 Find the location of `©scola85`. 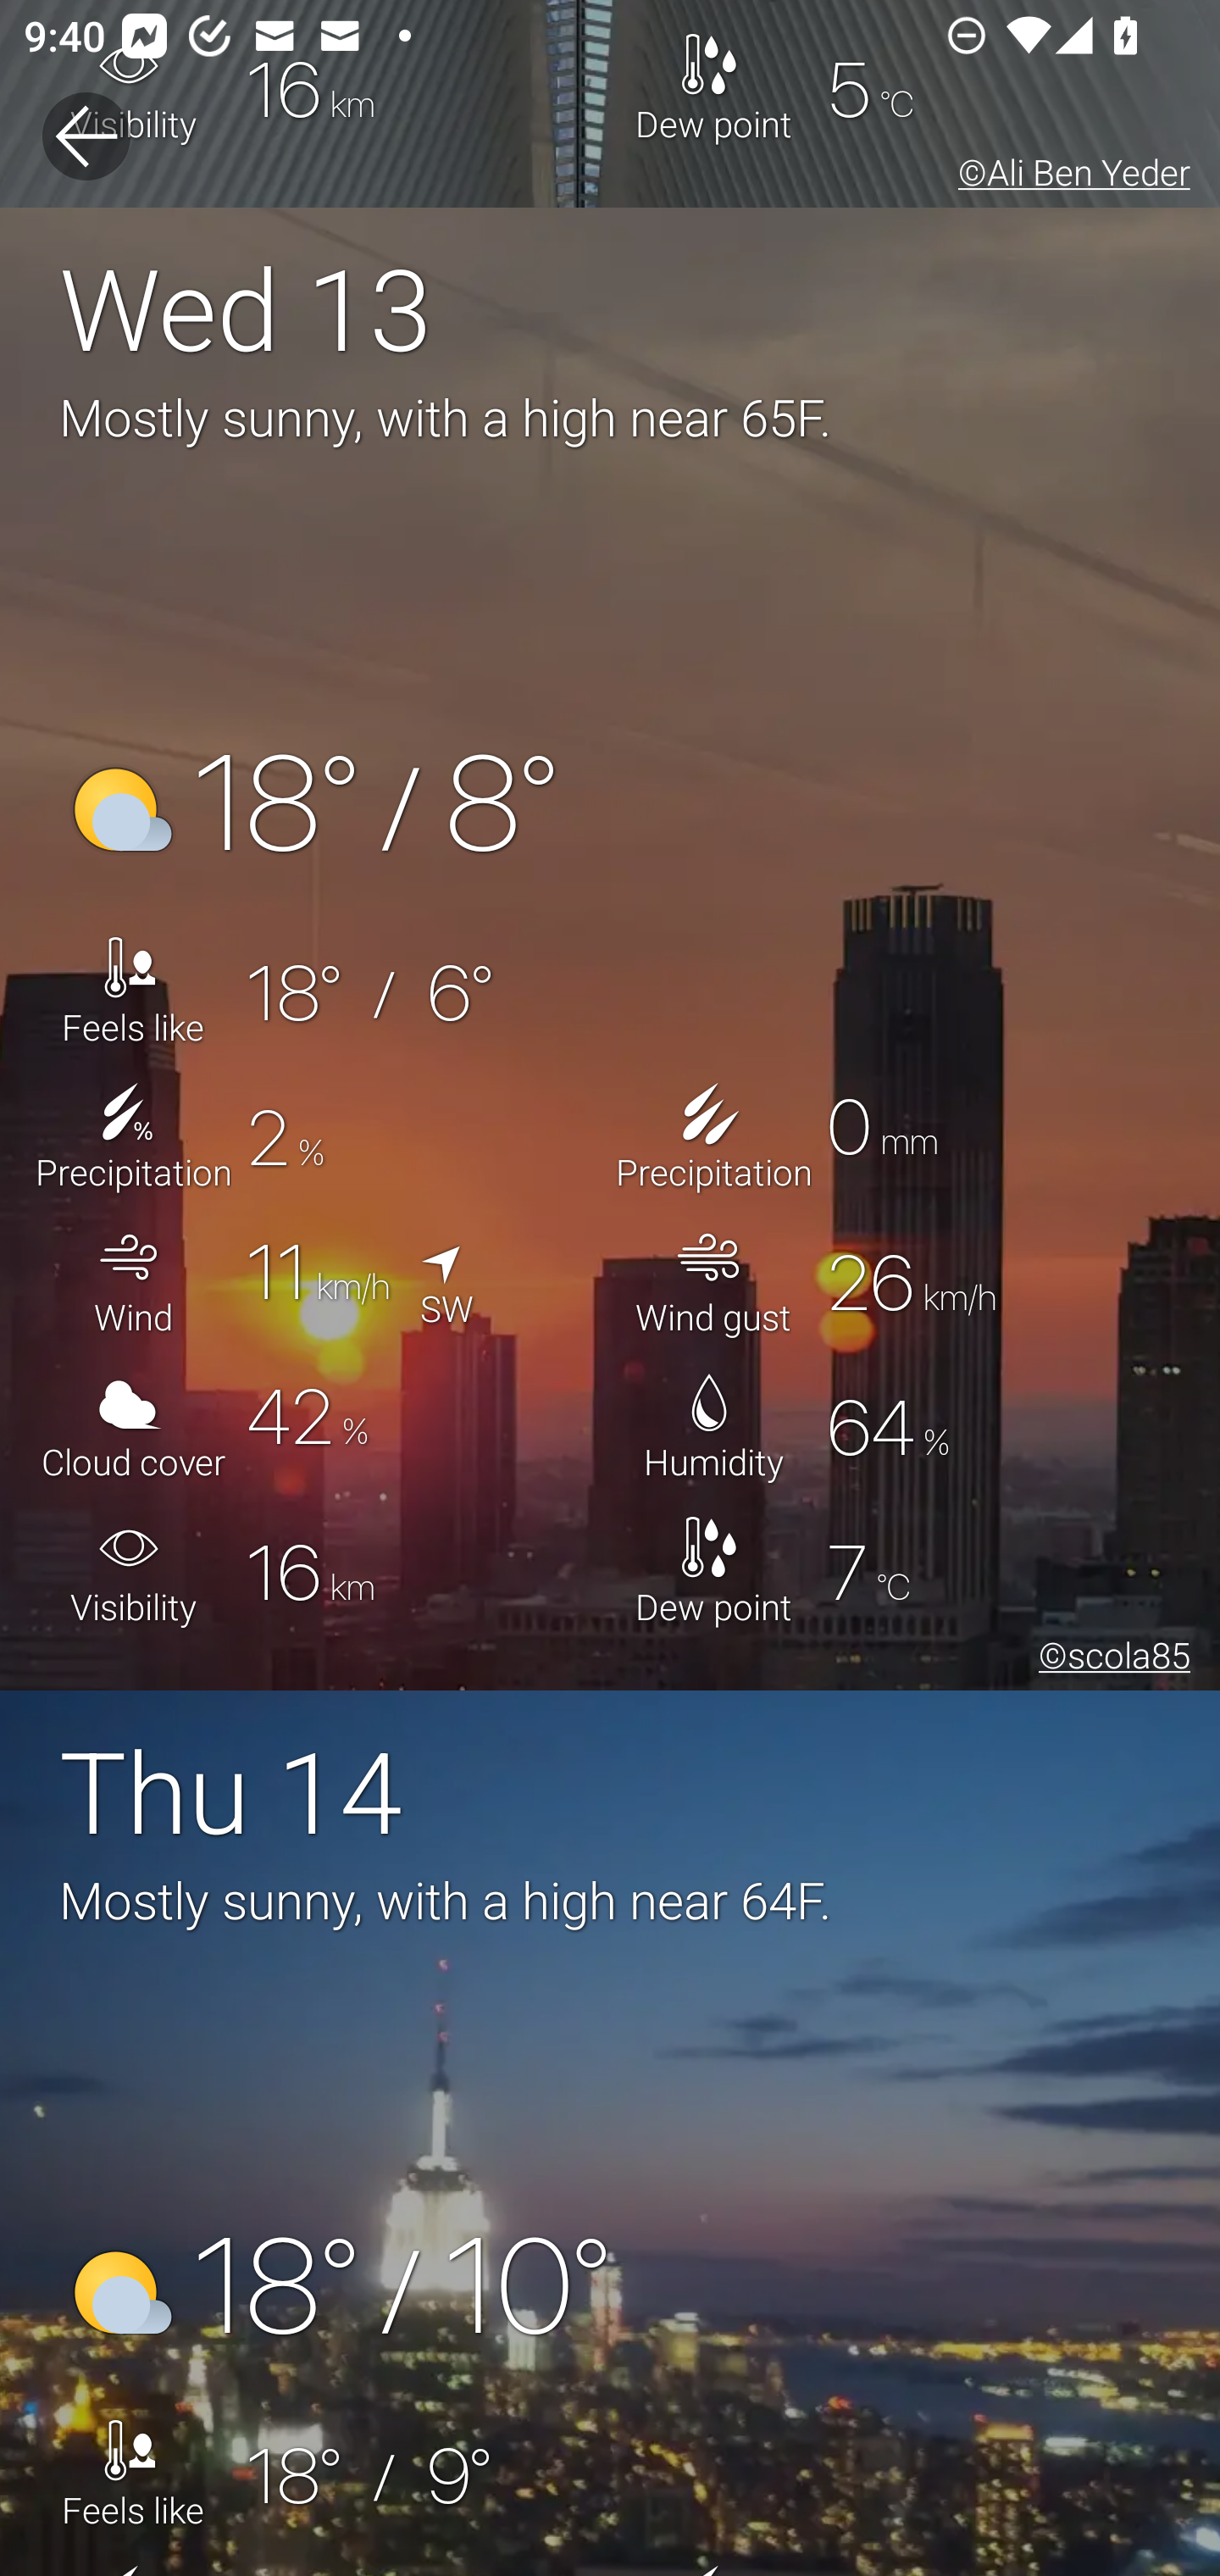

©scola85 is located at coordinates (1108, 1660).